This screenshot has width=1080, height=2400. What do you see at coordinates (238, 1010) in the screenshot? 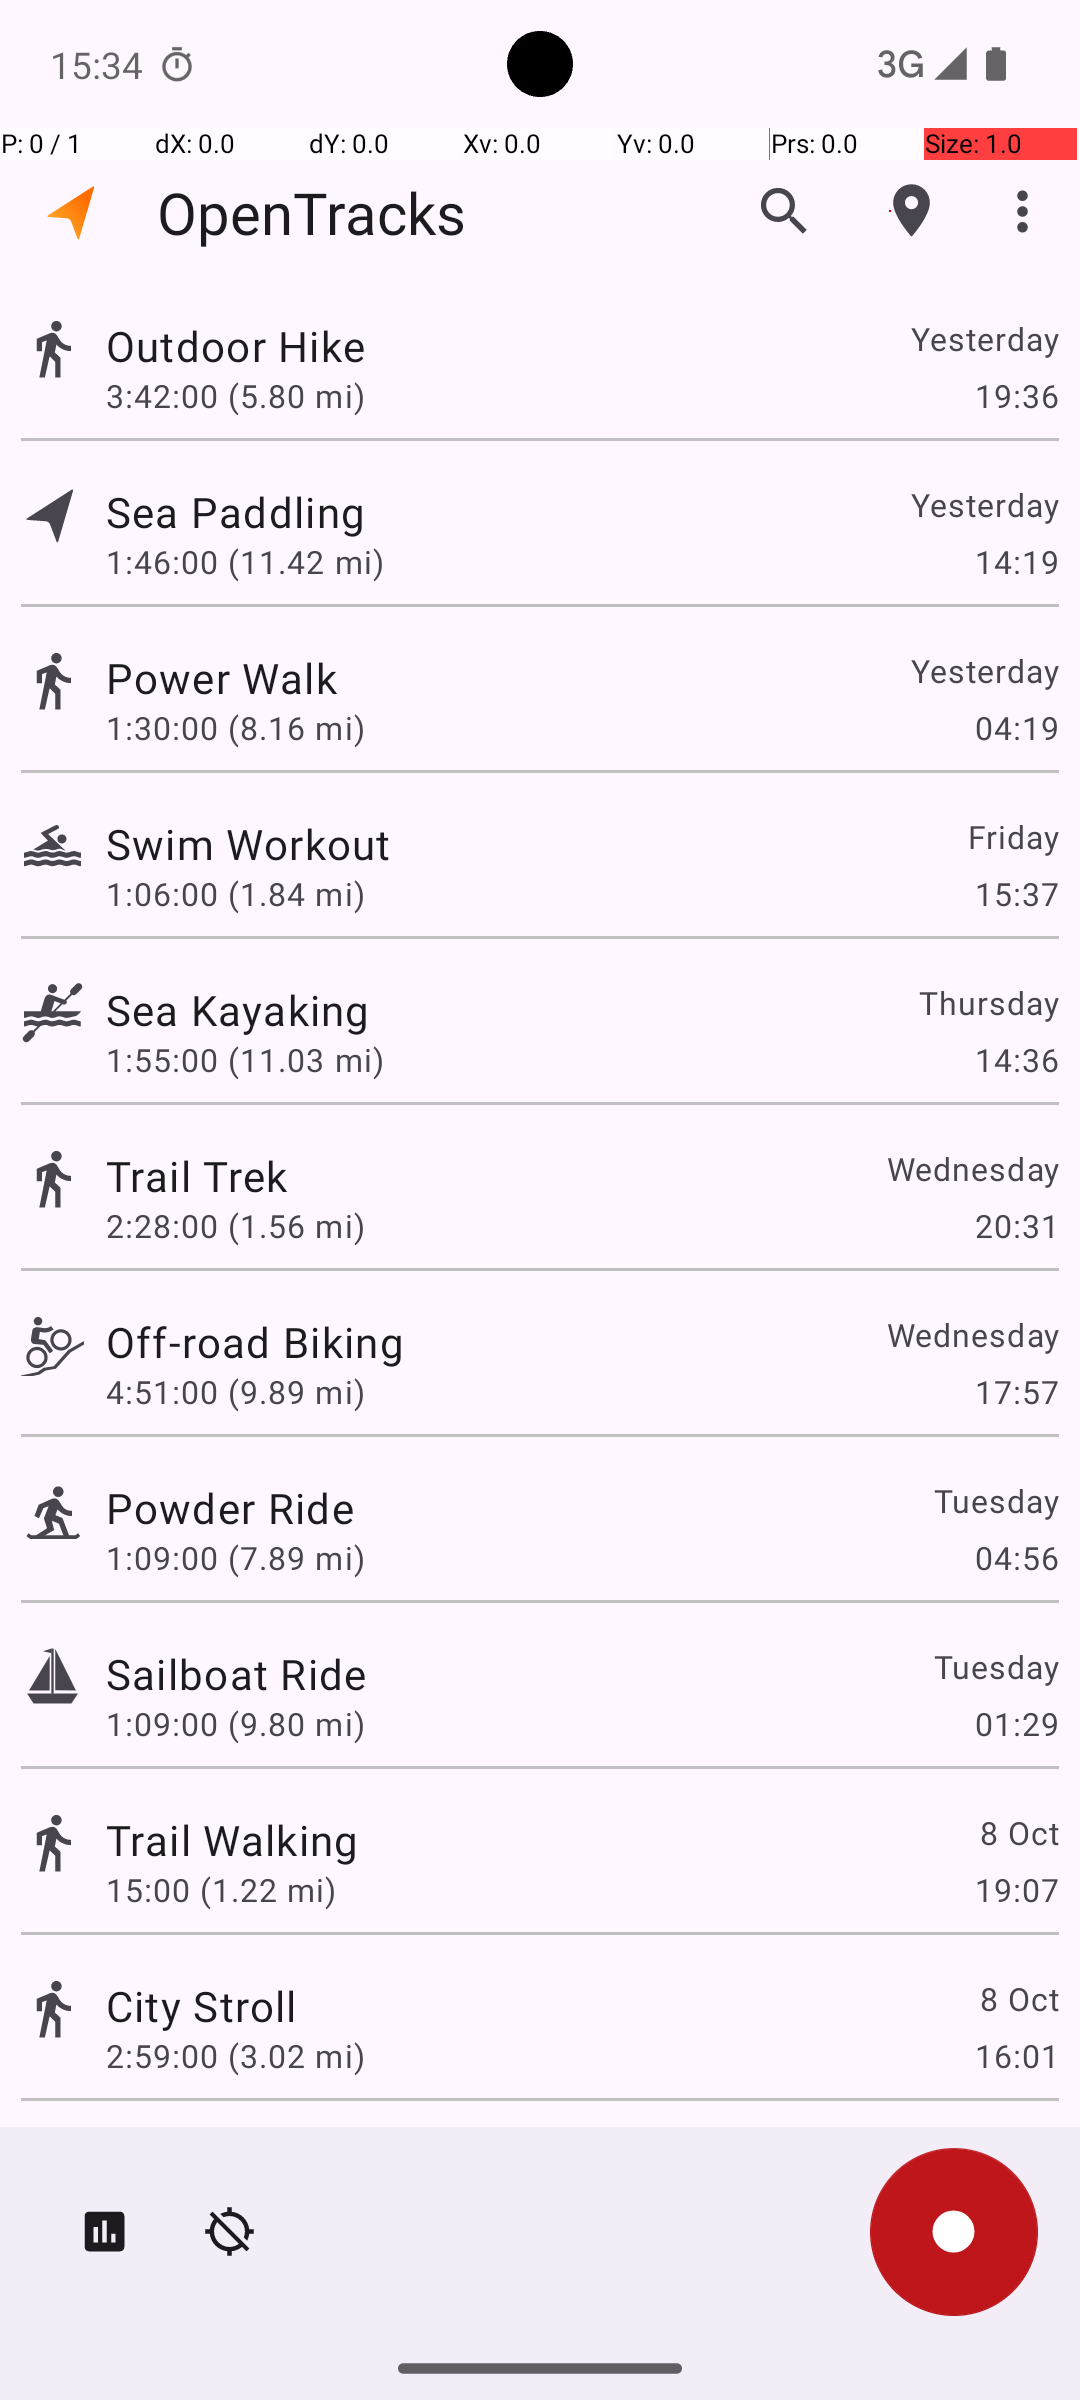
I see `Sea Kayaking` at bounding box center [238, 1010].